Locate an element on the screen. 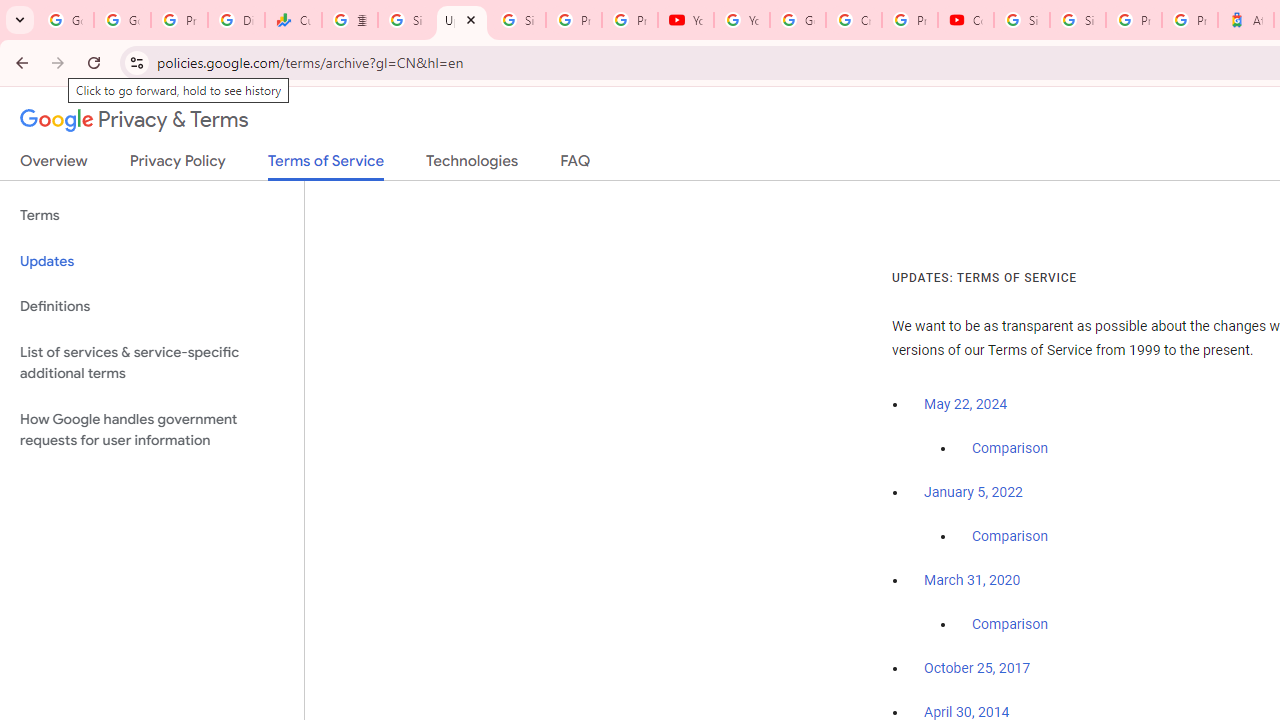  Sign in - Google Accounts is located at coordinates (1022, 20).